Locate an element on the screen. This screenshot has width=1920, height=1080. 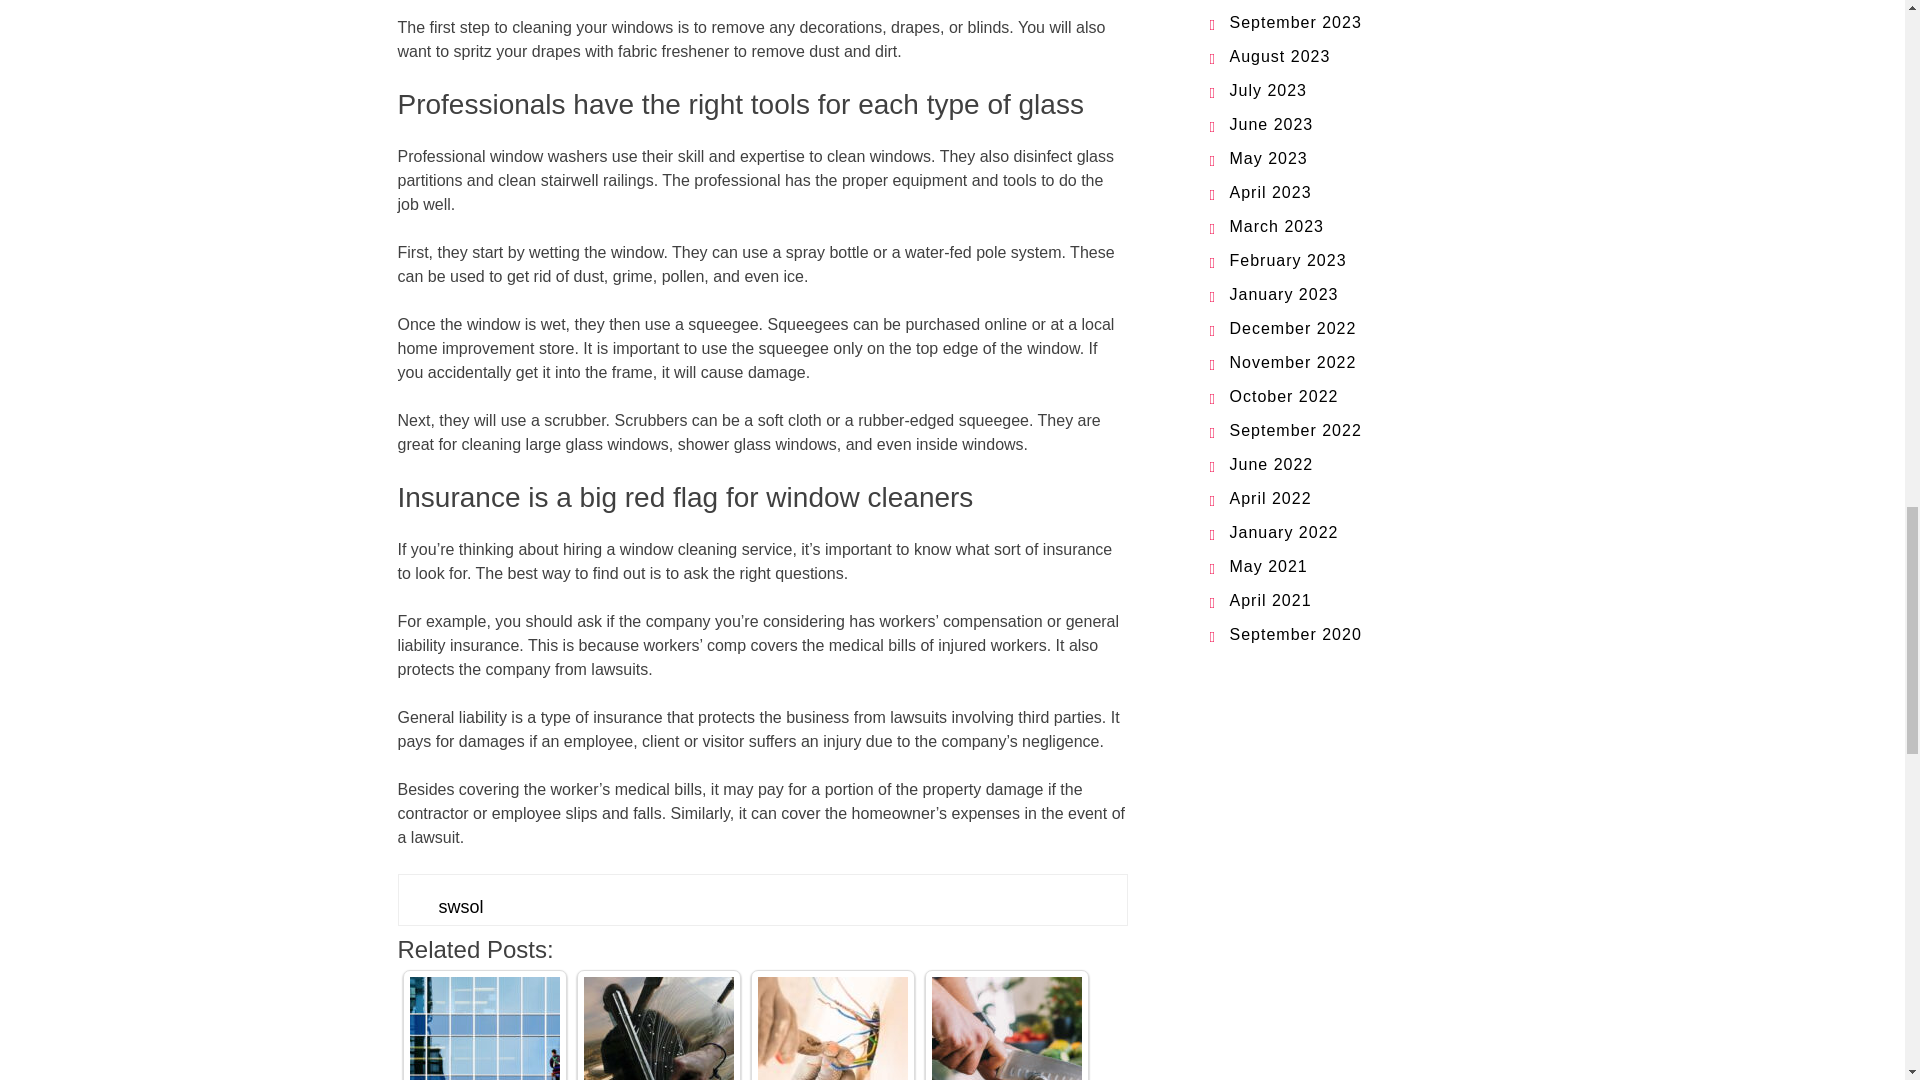
How to Find Electrician Services in Amsterdam is located at coordinates (833, 1028).